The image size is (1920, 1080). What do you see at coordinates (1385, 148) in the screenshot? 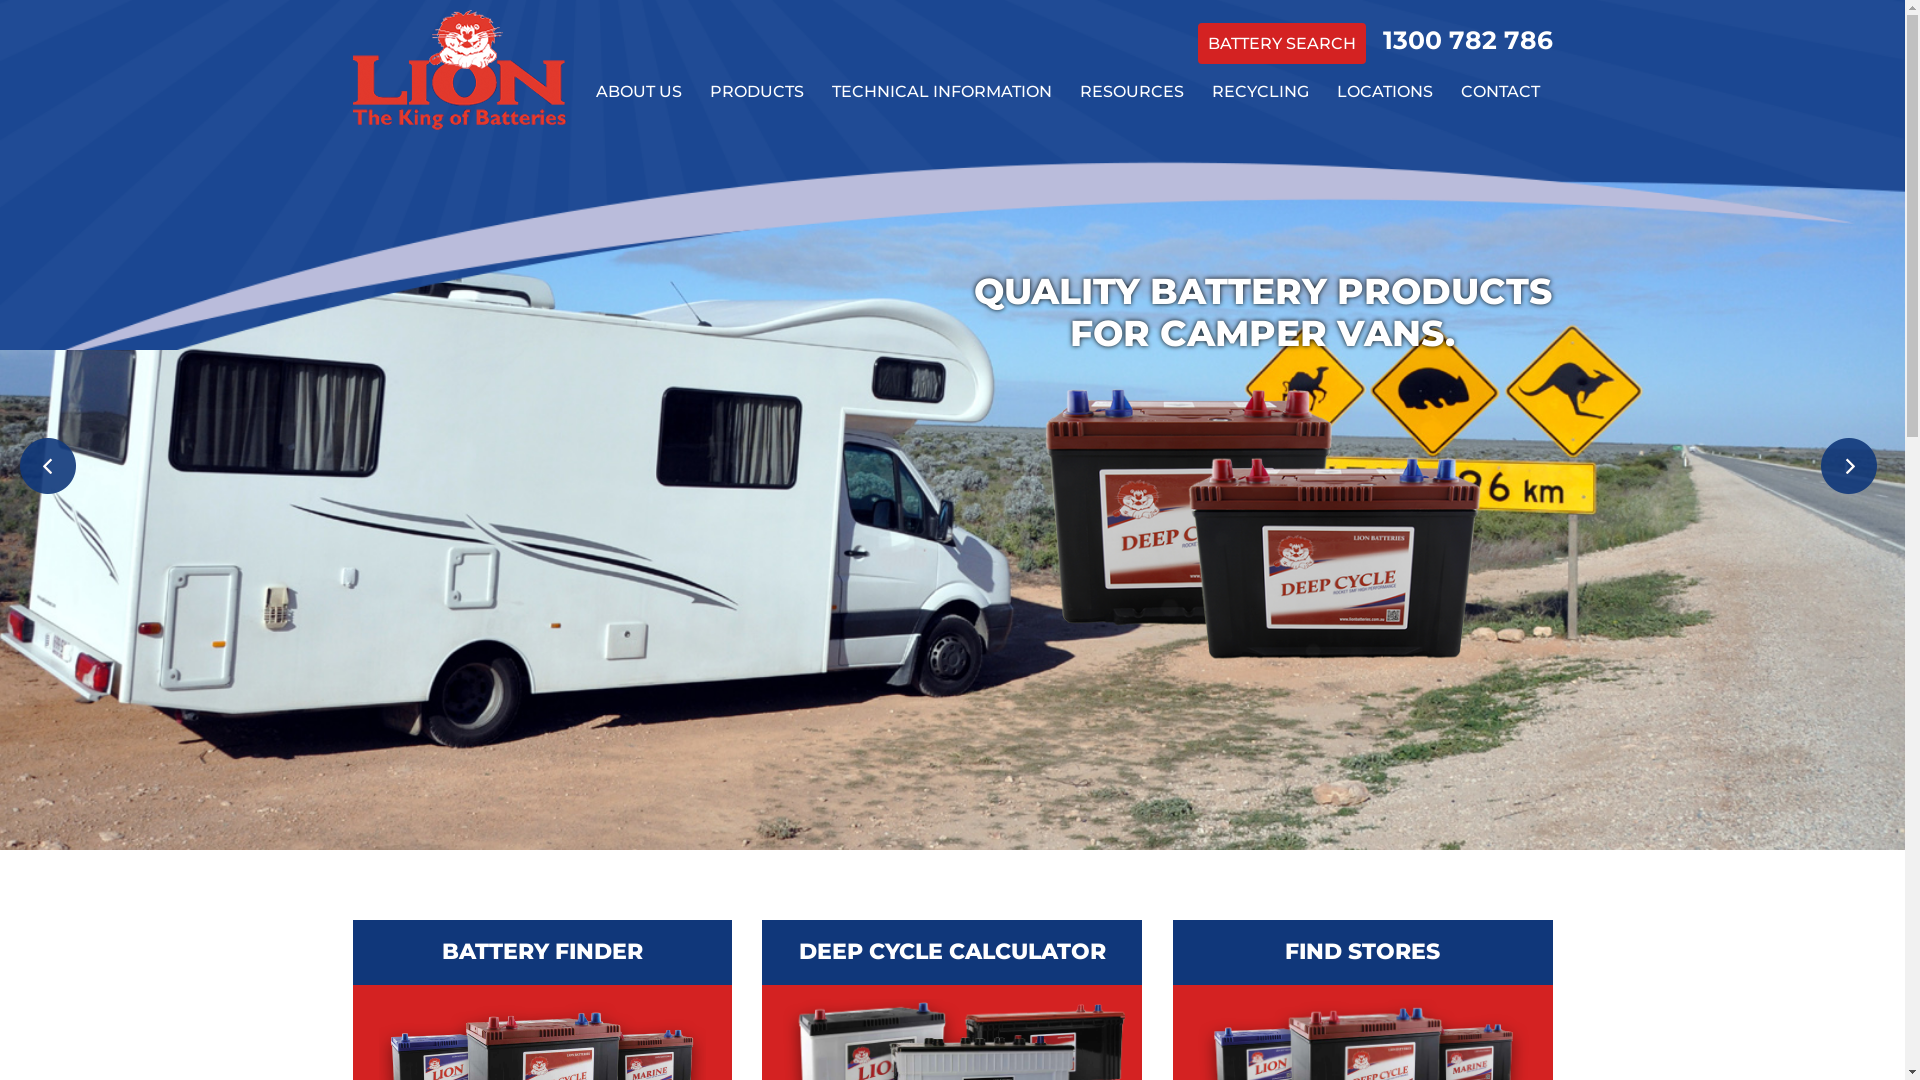
I see `NEW SOUTH WALES` at bounding box center [1385, 148].